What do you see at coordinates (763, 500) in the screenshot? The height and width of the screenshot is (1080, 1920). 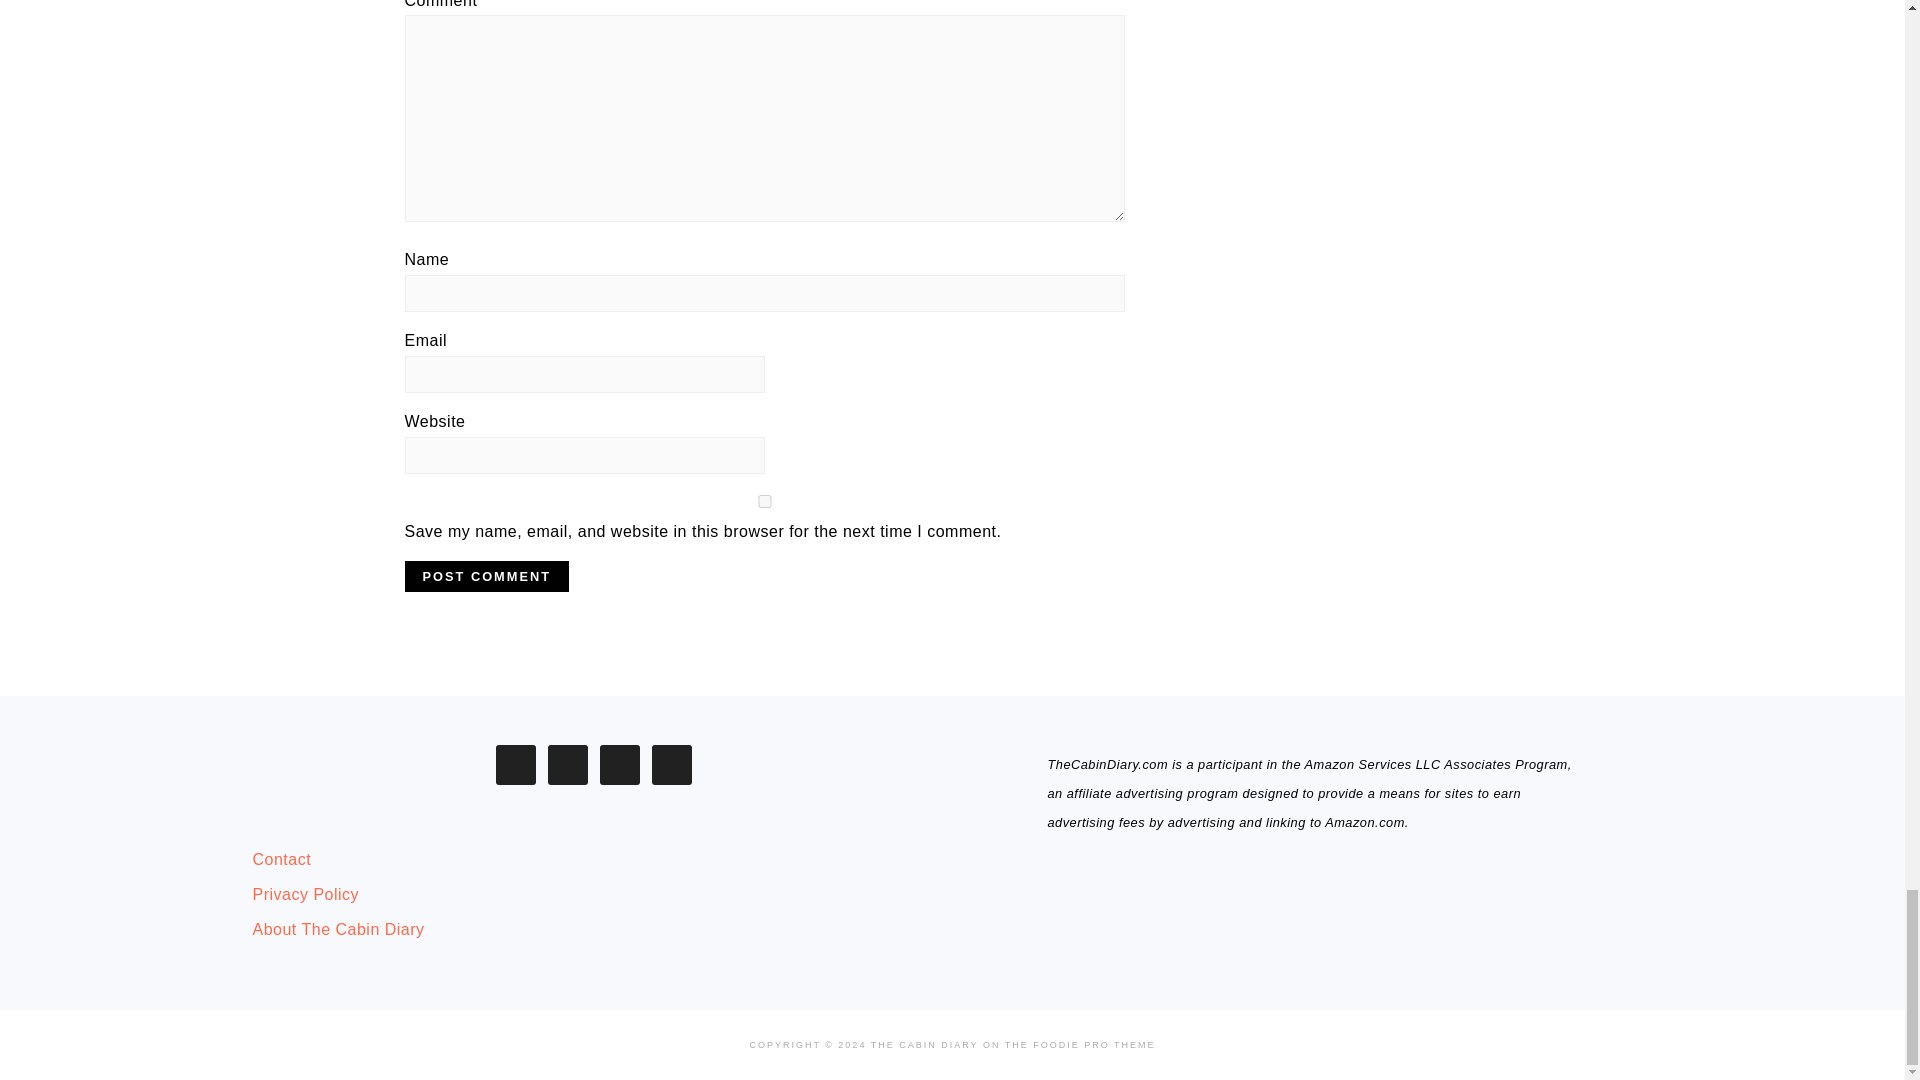 I see `yes` at bounding box center [763, 500].